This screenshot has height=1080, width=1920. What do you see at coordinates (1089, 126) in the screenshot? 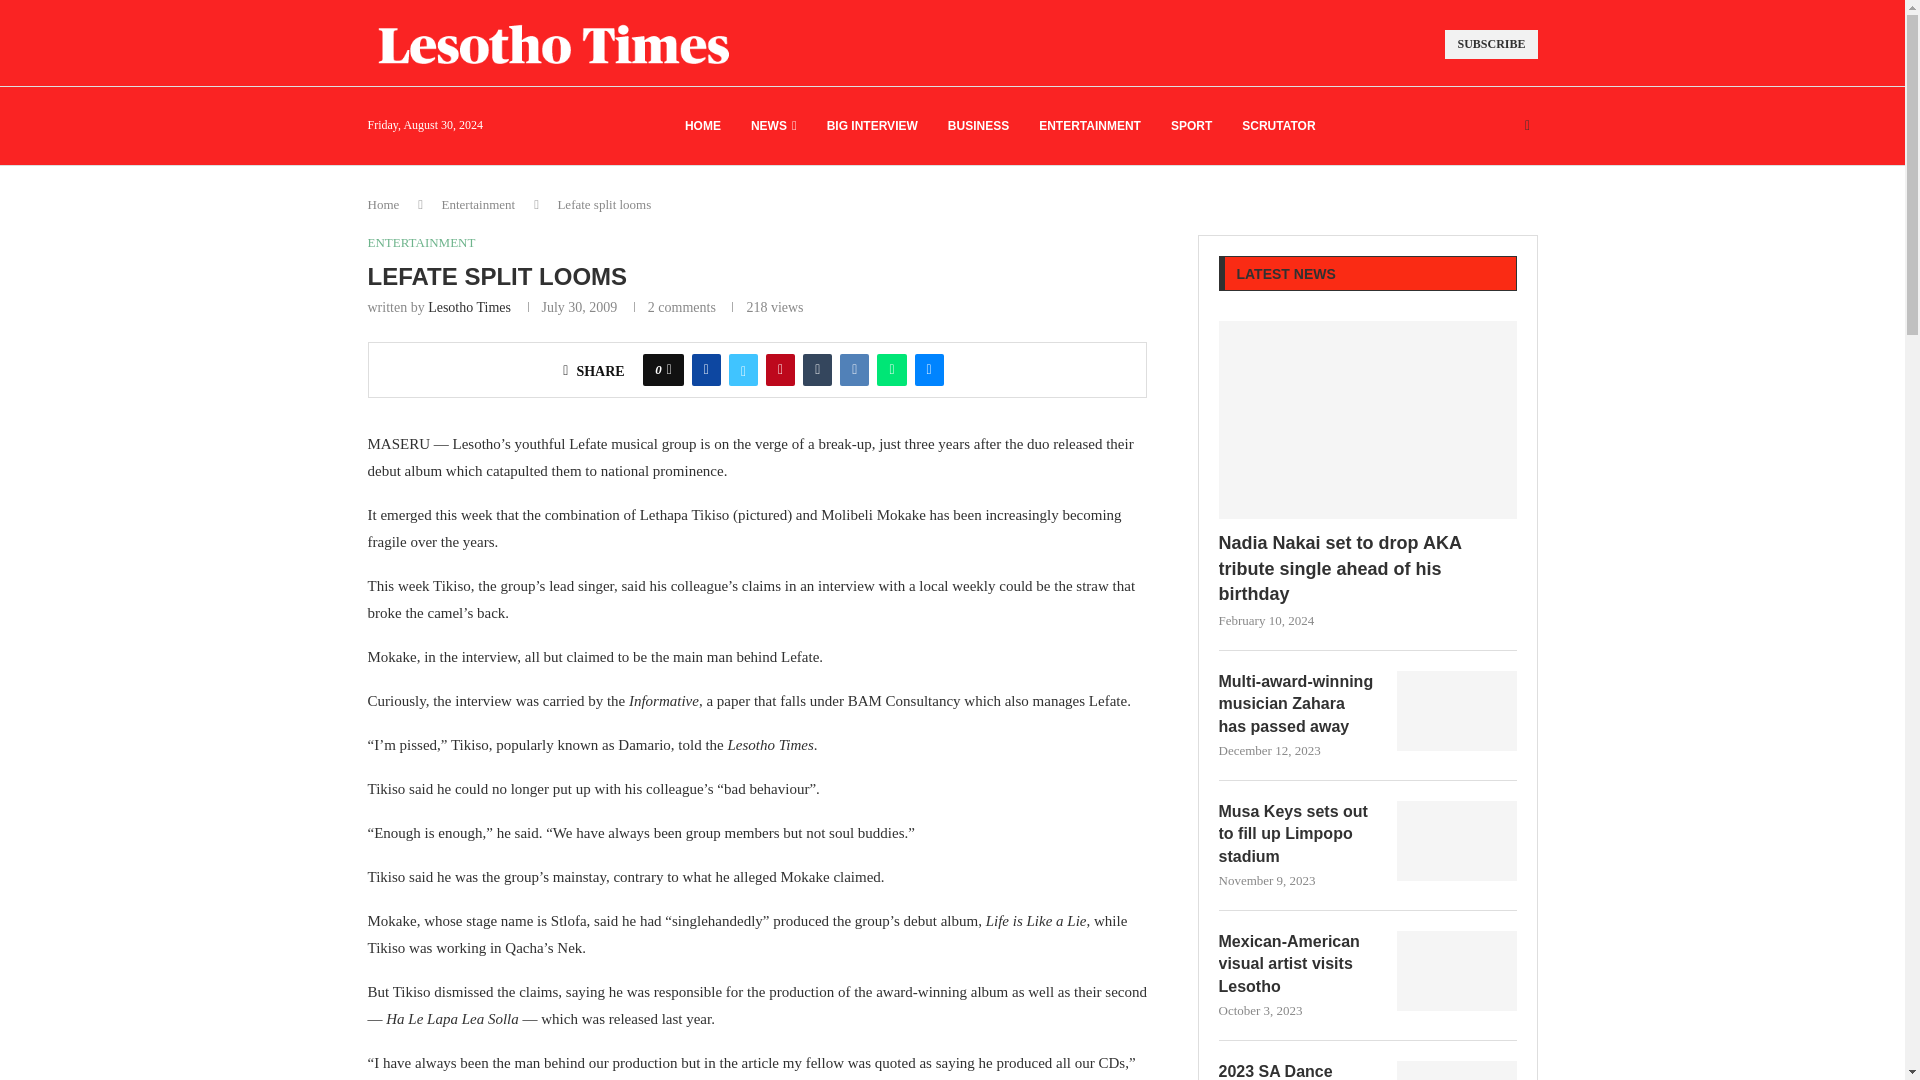
I see `ENTERTAINMENT` at bounding box center [1089, 126].